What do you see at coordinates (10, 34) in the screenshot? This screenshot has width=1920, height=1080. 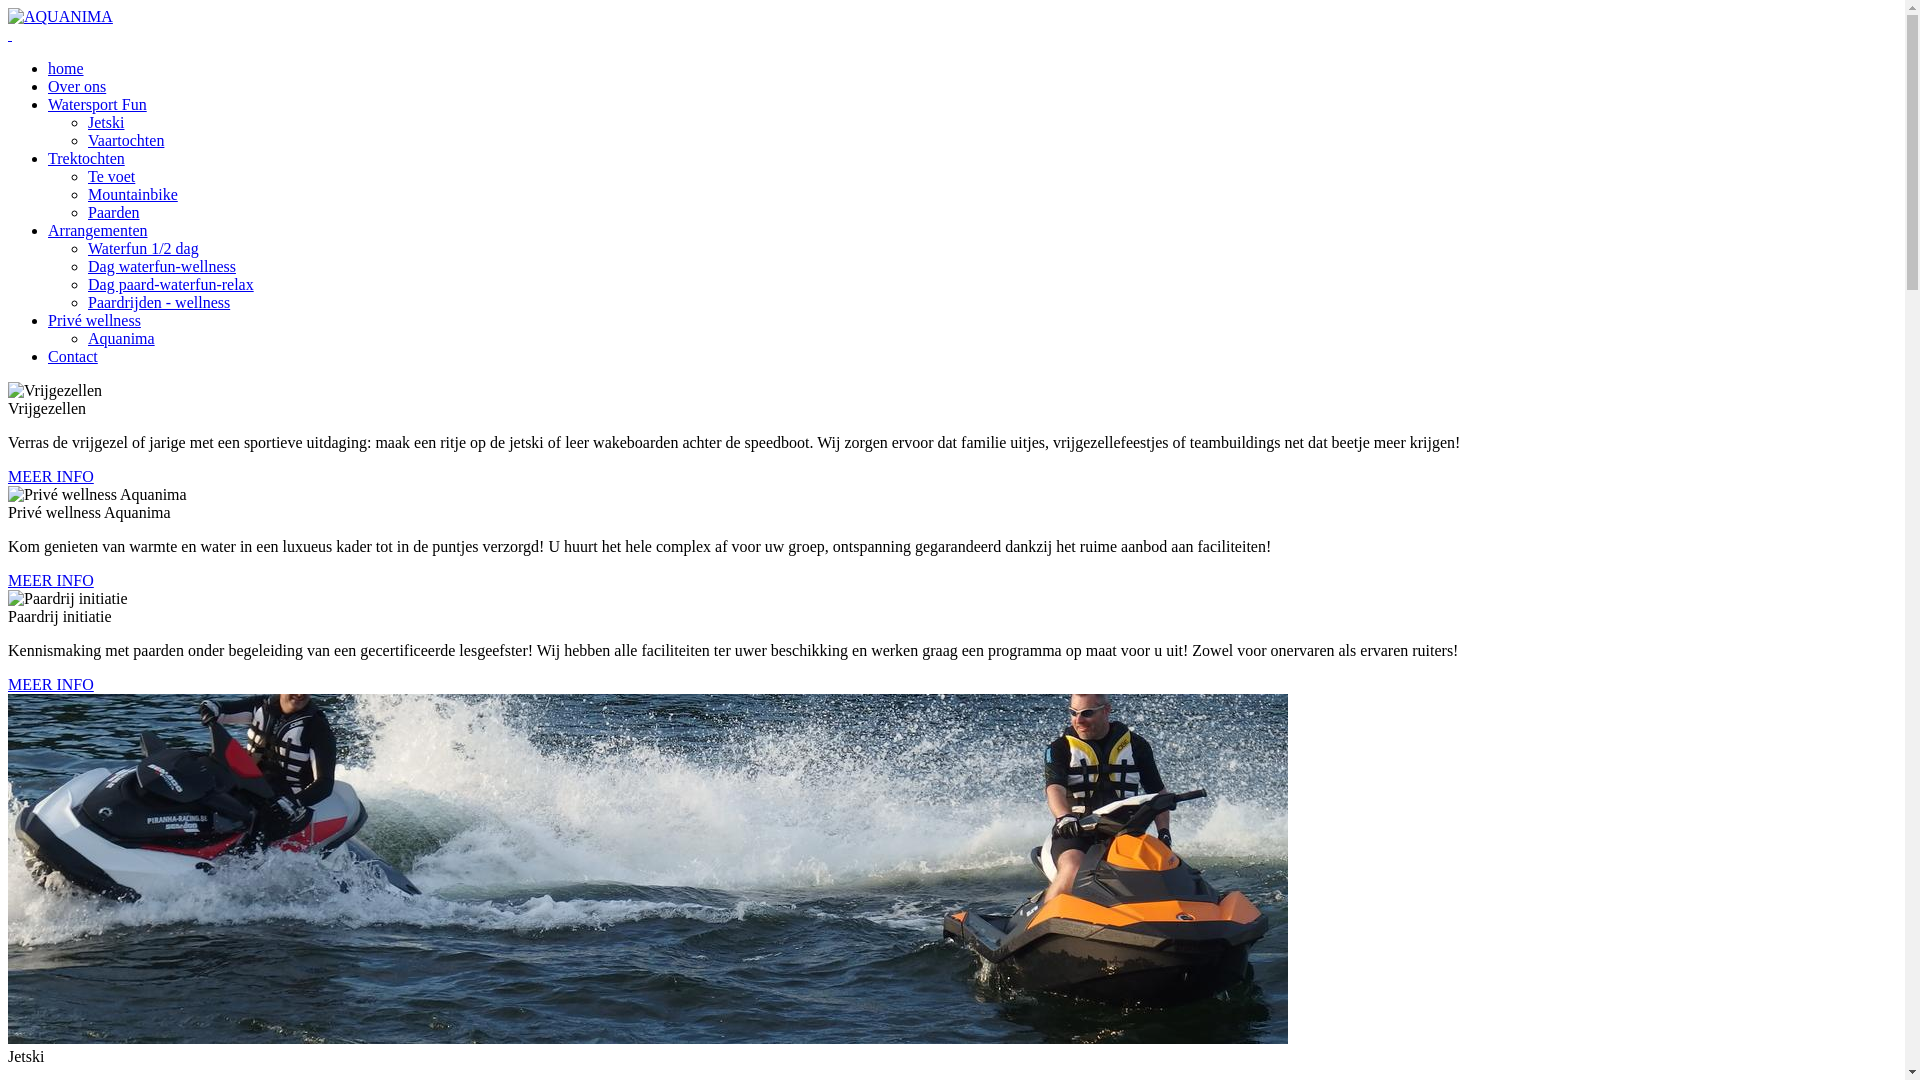 I see ` ` at bounding box center [10, 34].